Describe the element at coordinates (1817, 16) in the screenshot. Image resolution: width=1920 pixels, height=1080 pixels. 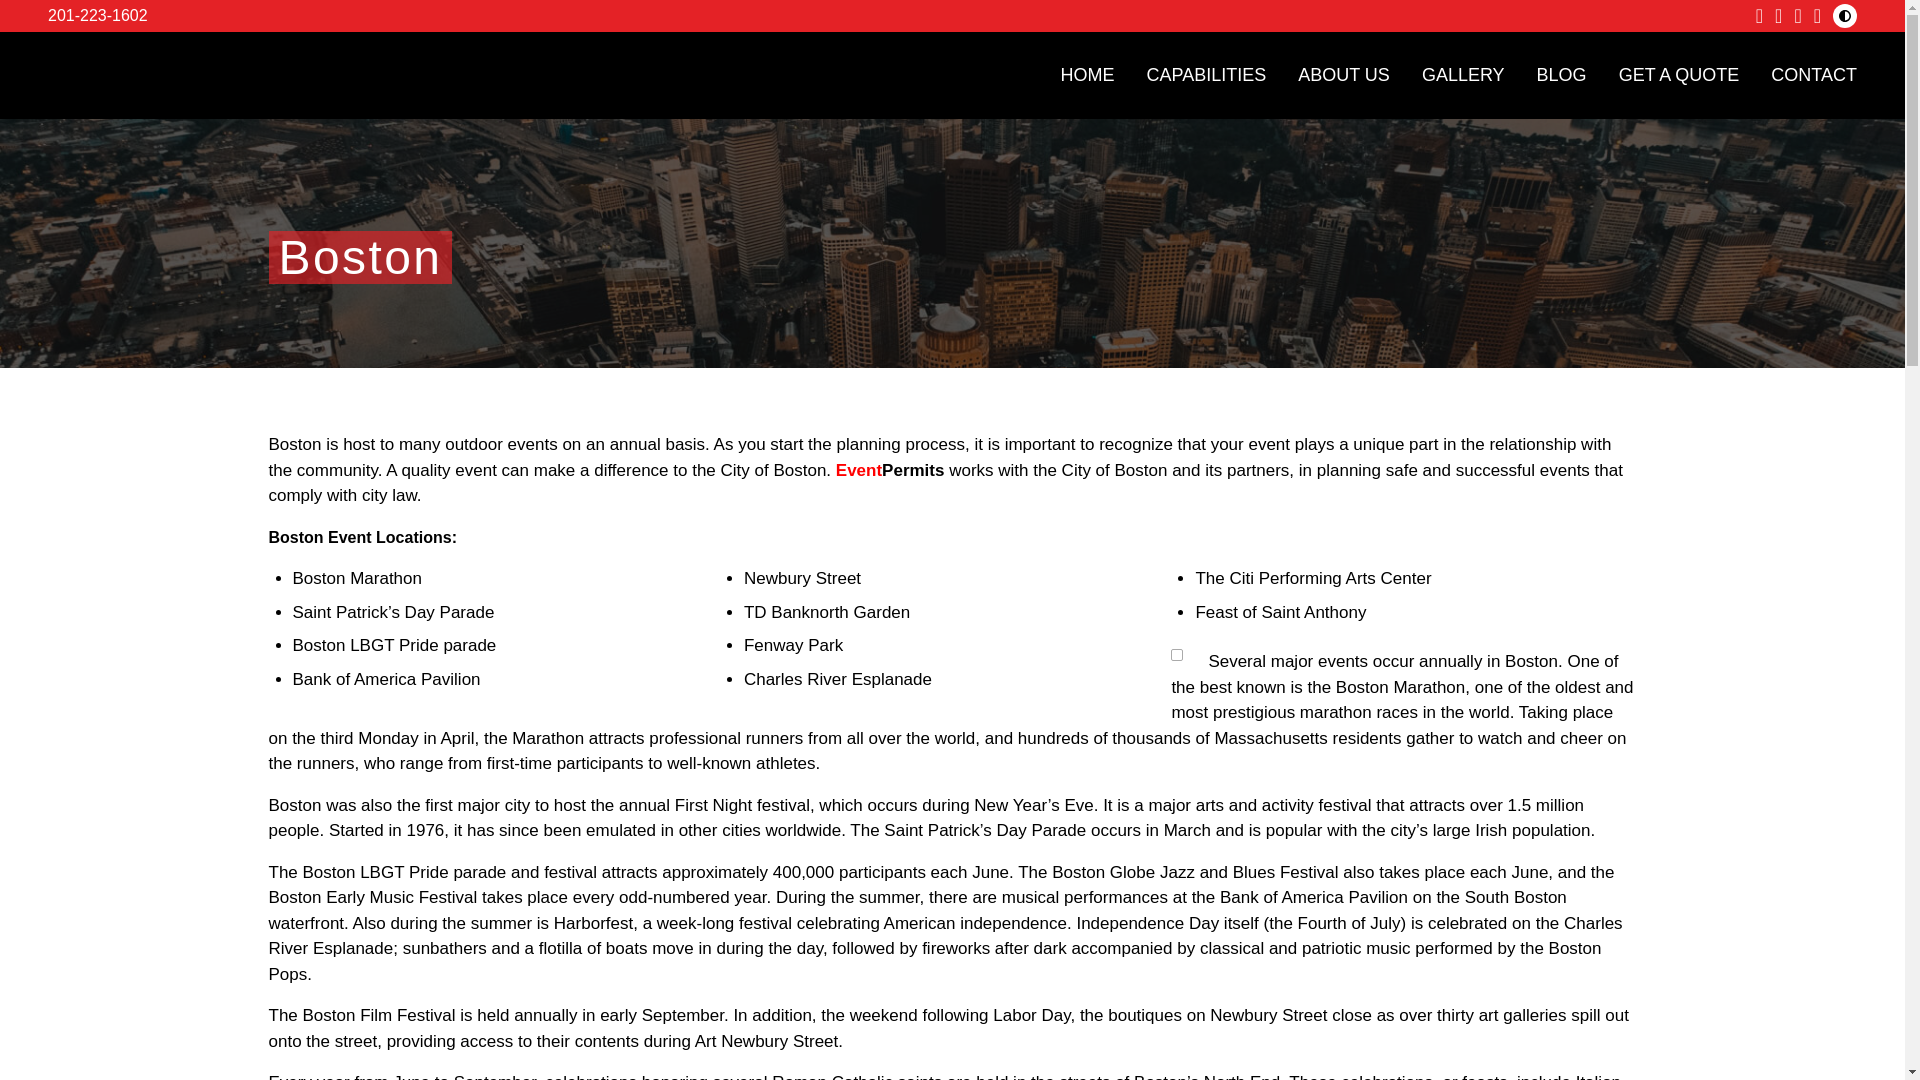
I see `Twitter` at that location.